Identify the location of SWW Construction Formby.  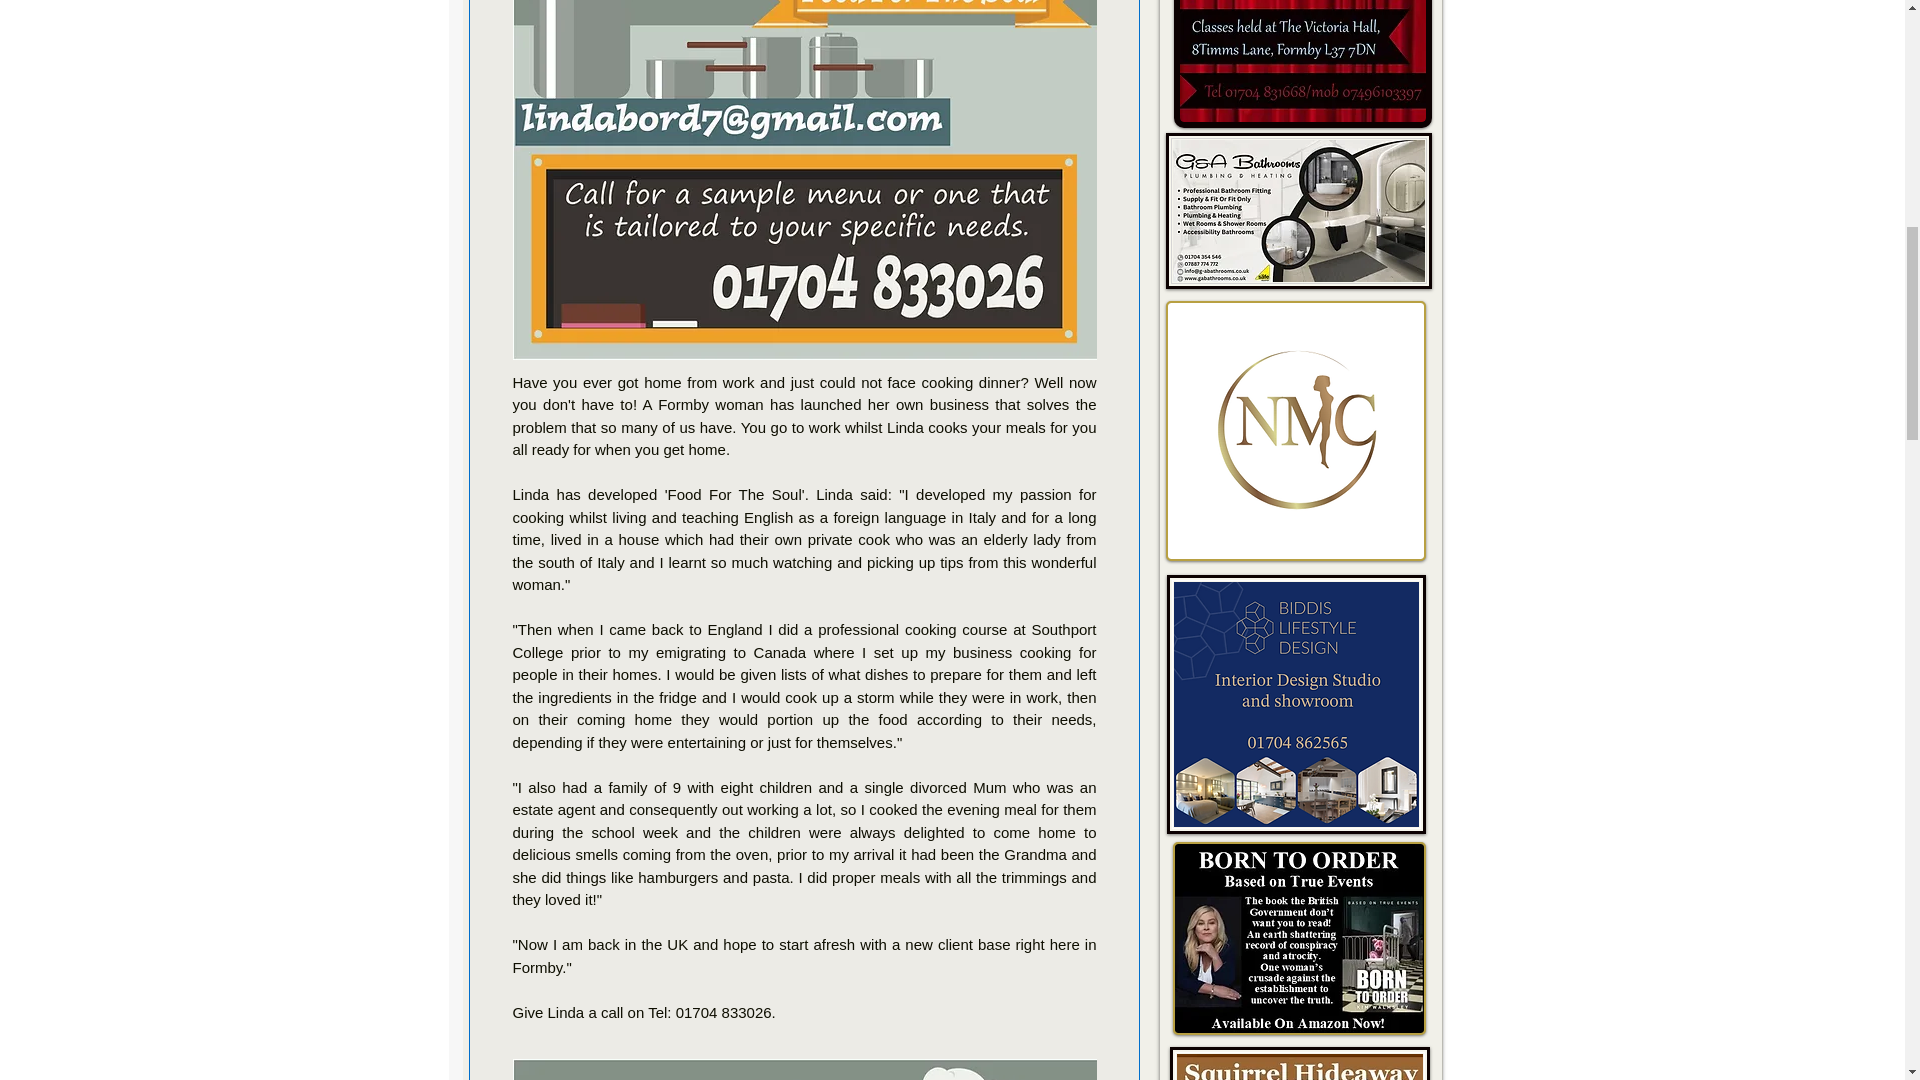
(1294, 704).